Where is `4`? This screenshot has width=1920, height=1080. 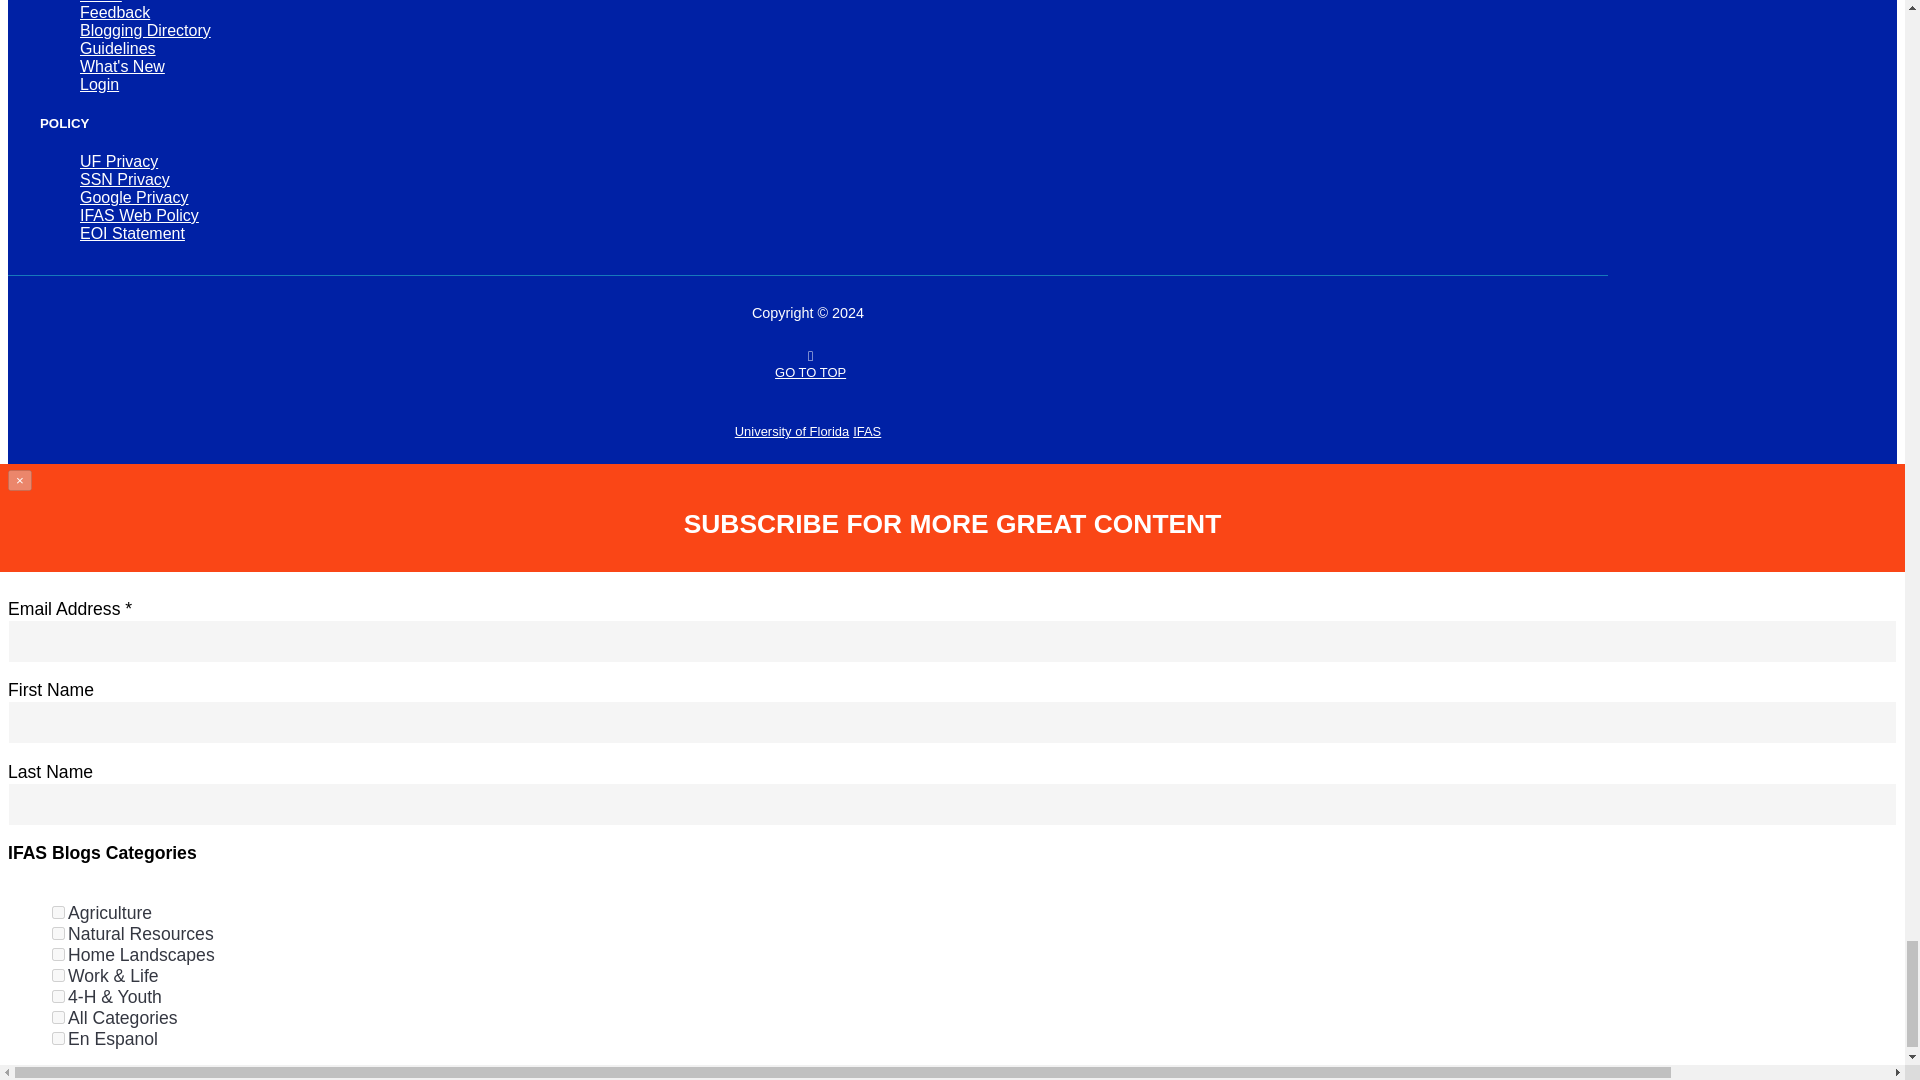 4 is located at coordinates (58, 954).